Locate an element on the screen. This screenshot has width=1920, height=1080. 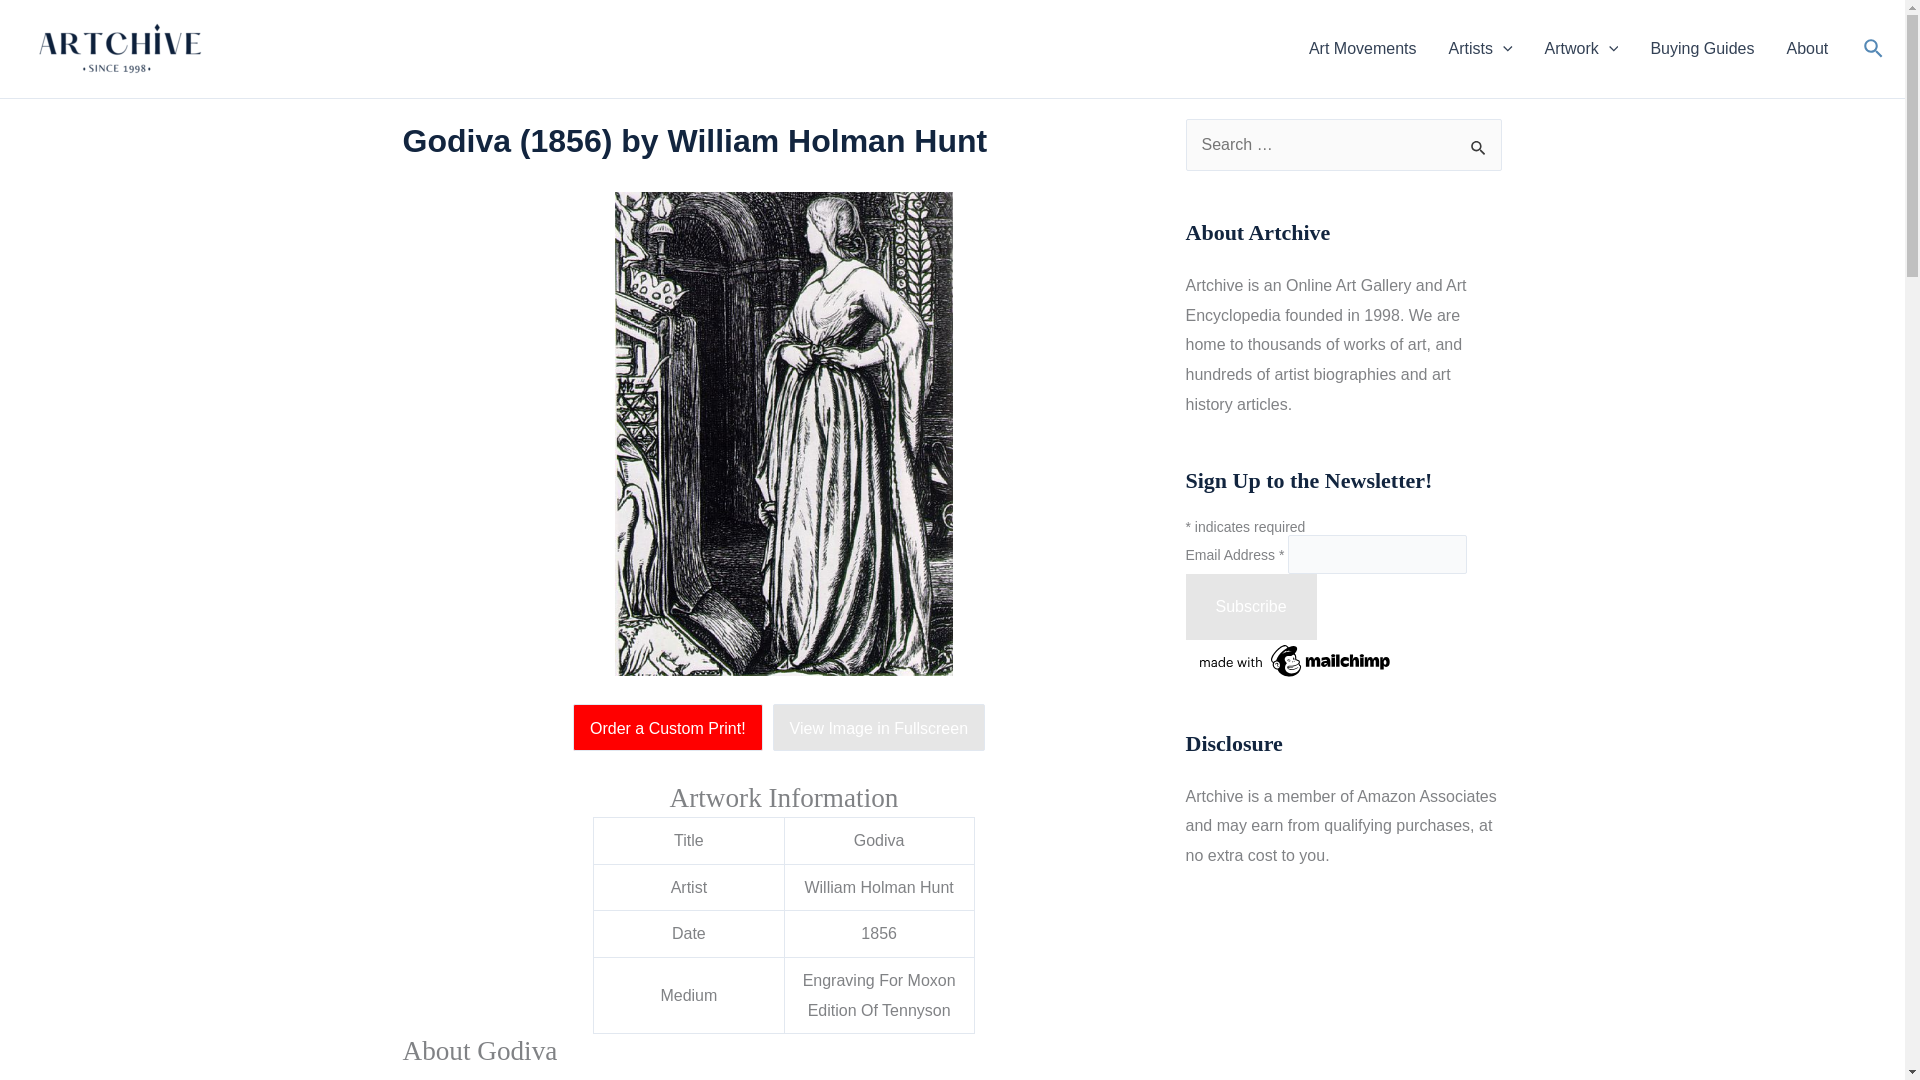
Mailchimp - email marketing made easy and fun is located at coordinates (1296, 660).